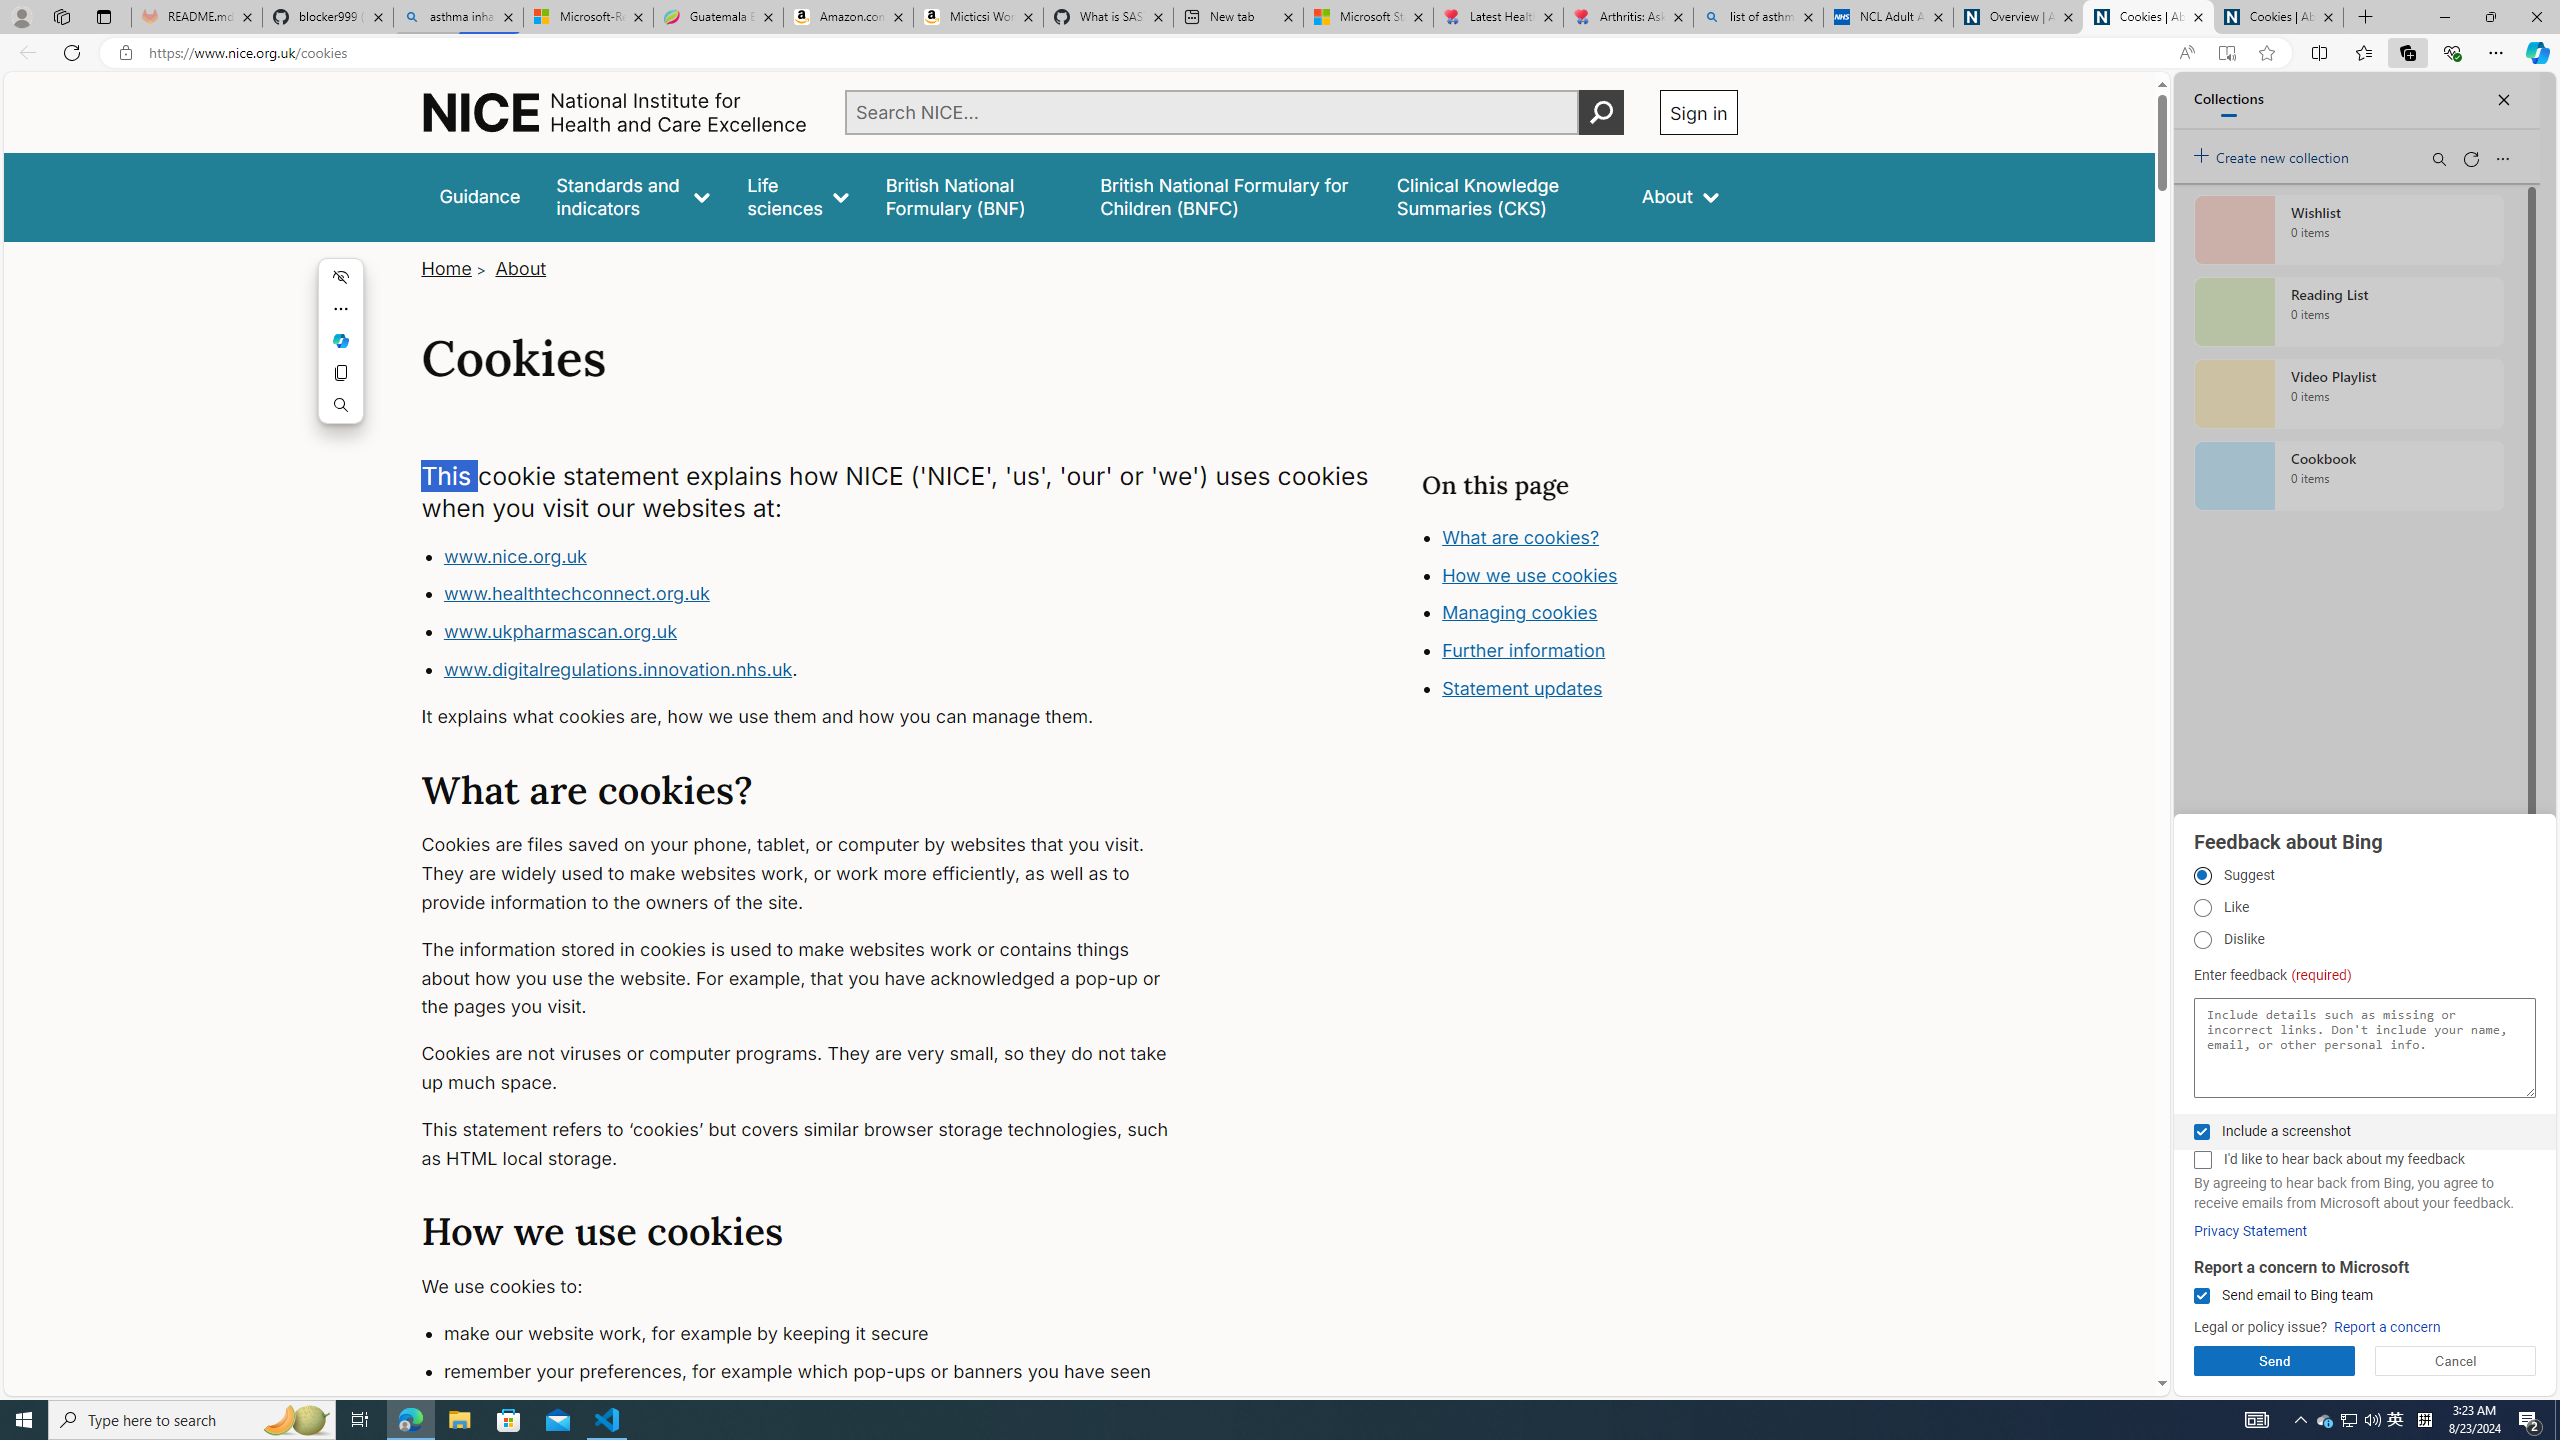  What do you see at coordinates (1529, 575) in the screenshot?
I see `How we use cookies` at bounding box center [1529, 575].